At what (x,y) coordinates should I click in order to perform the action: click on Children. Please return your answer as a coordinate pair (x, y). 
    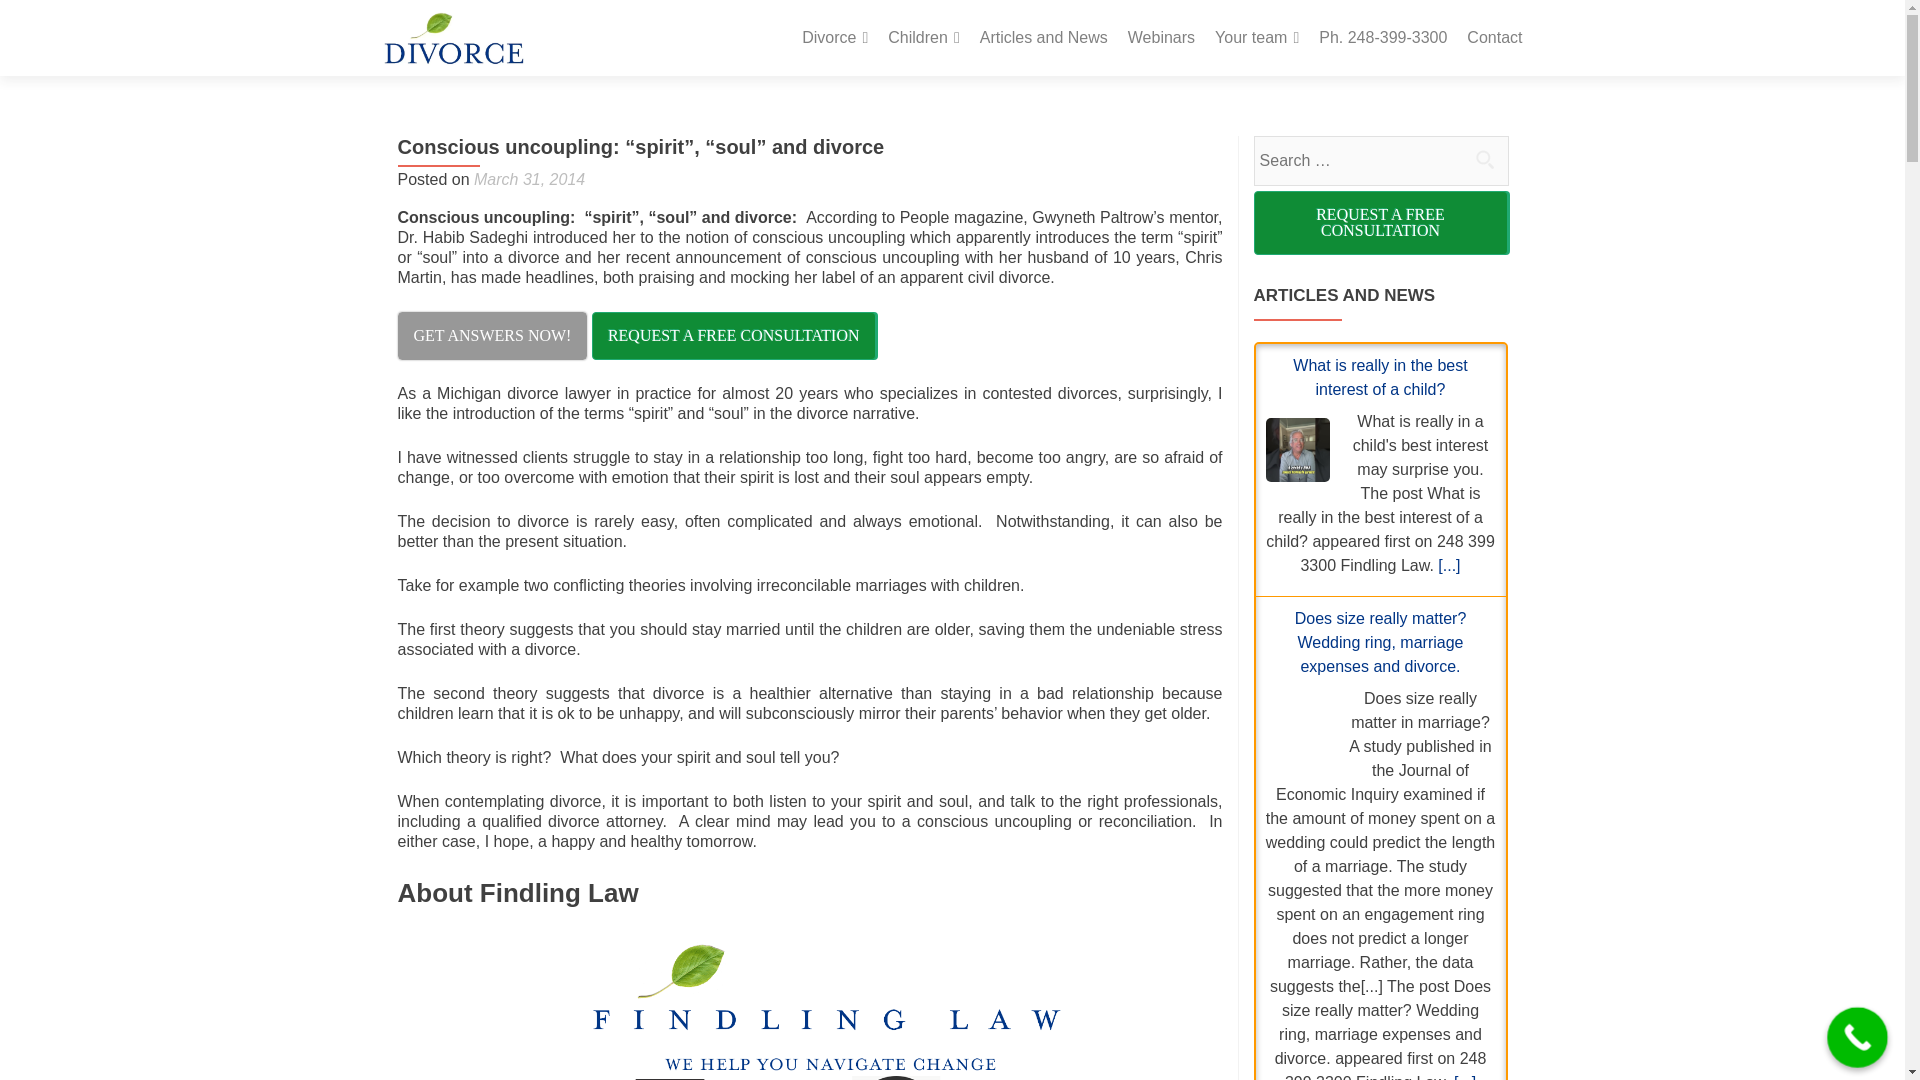
    Looking at the image, I should click on (922, 38).